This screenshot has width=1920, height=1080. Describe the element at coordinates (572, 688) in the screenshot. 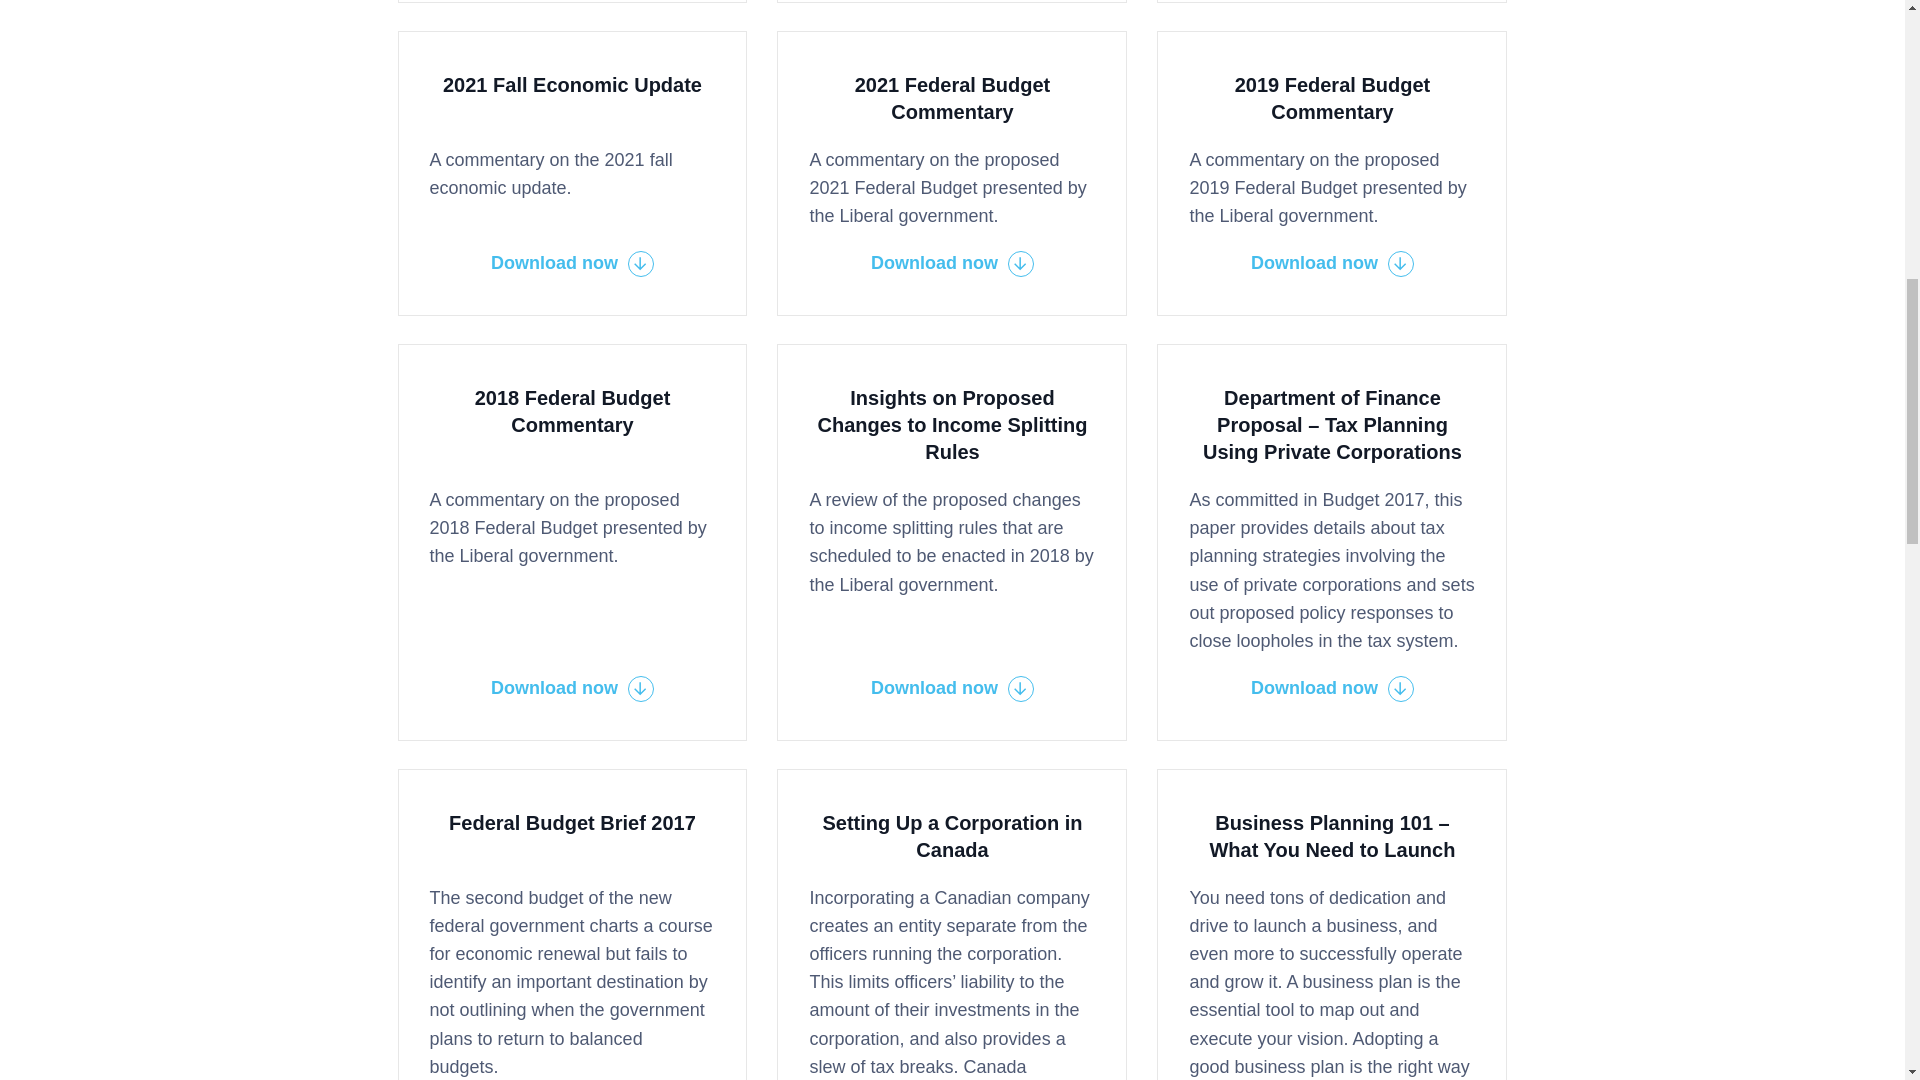

I see `Download now` at that location.